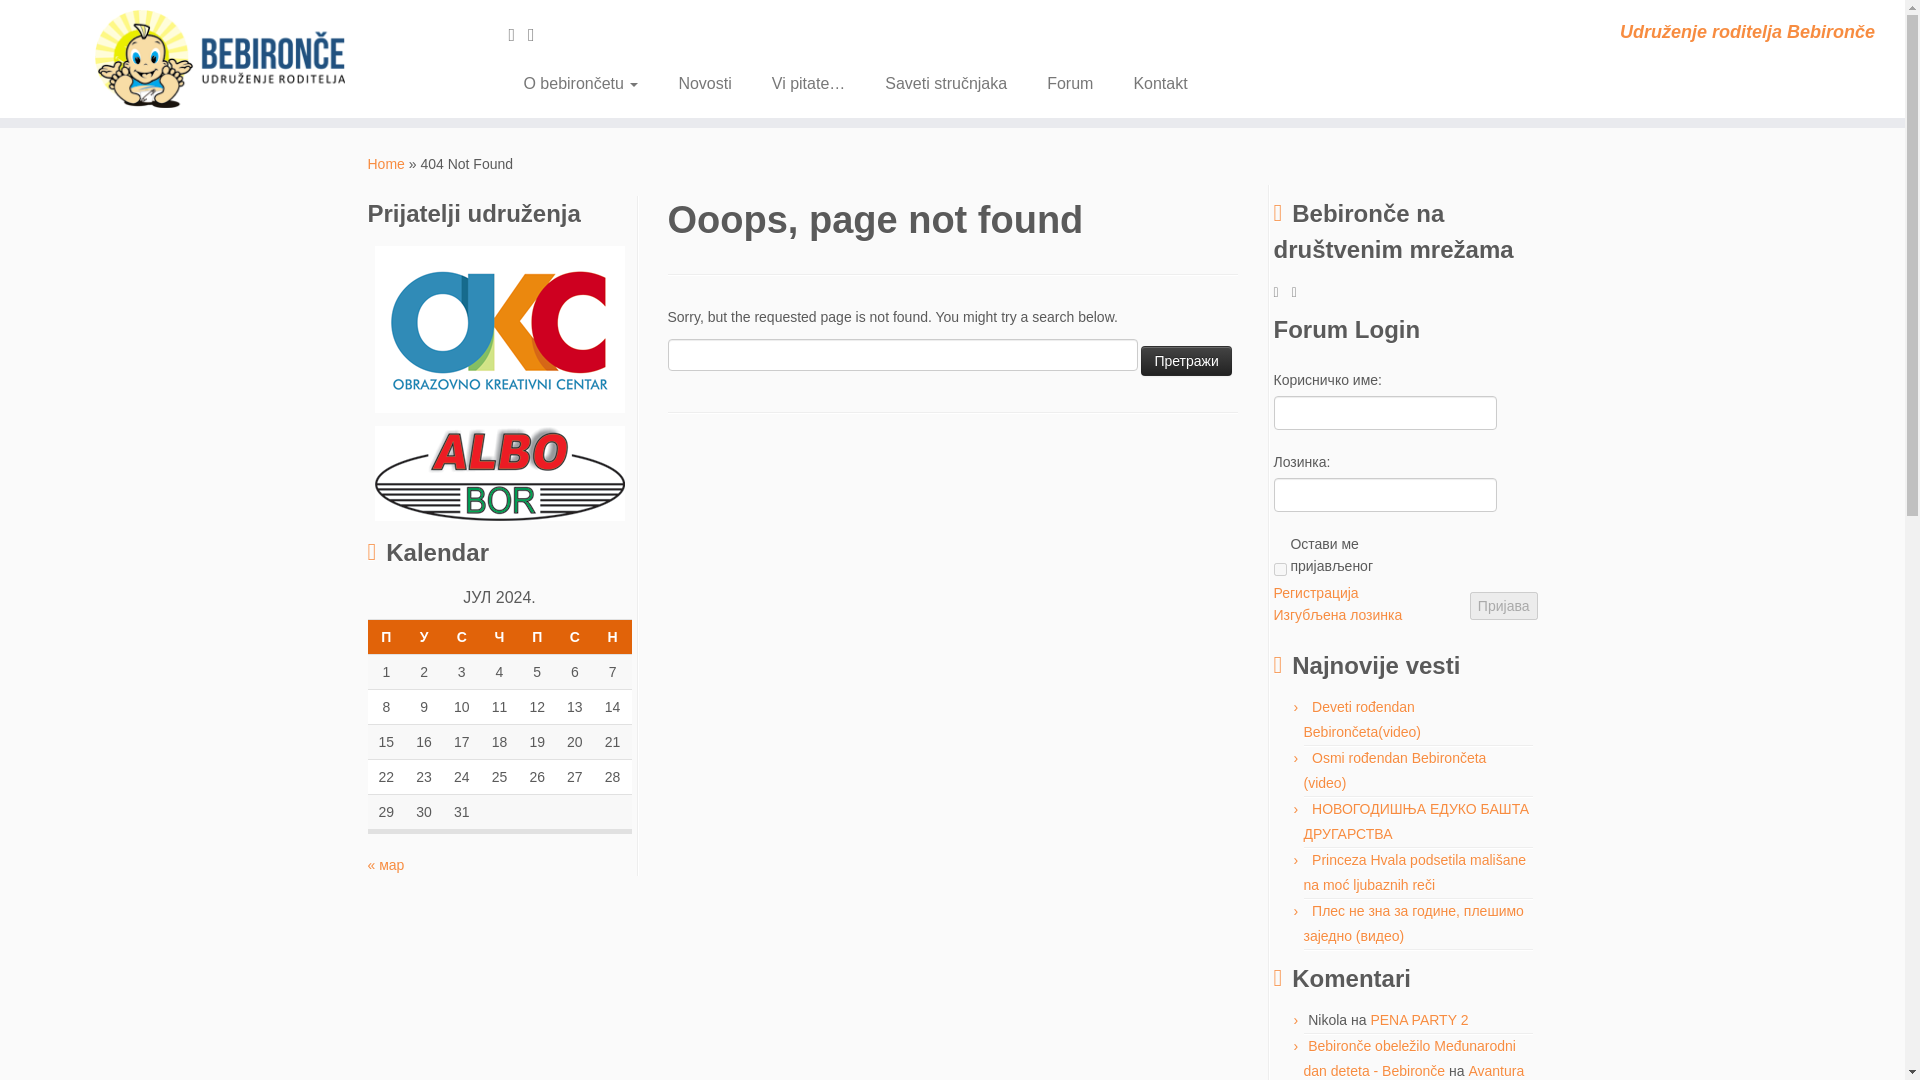  I want to click on Novosti, so click(704, 83).